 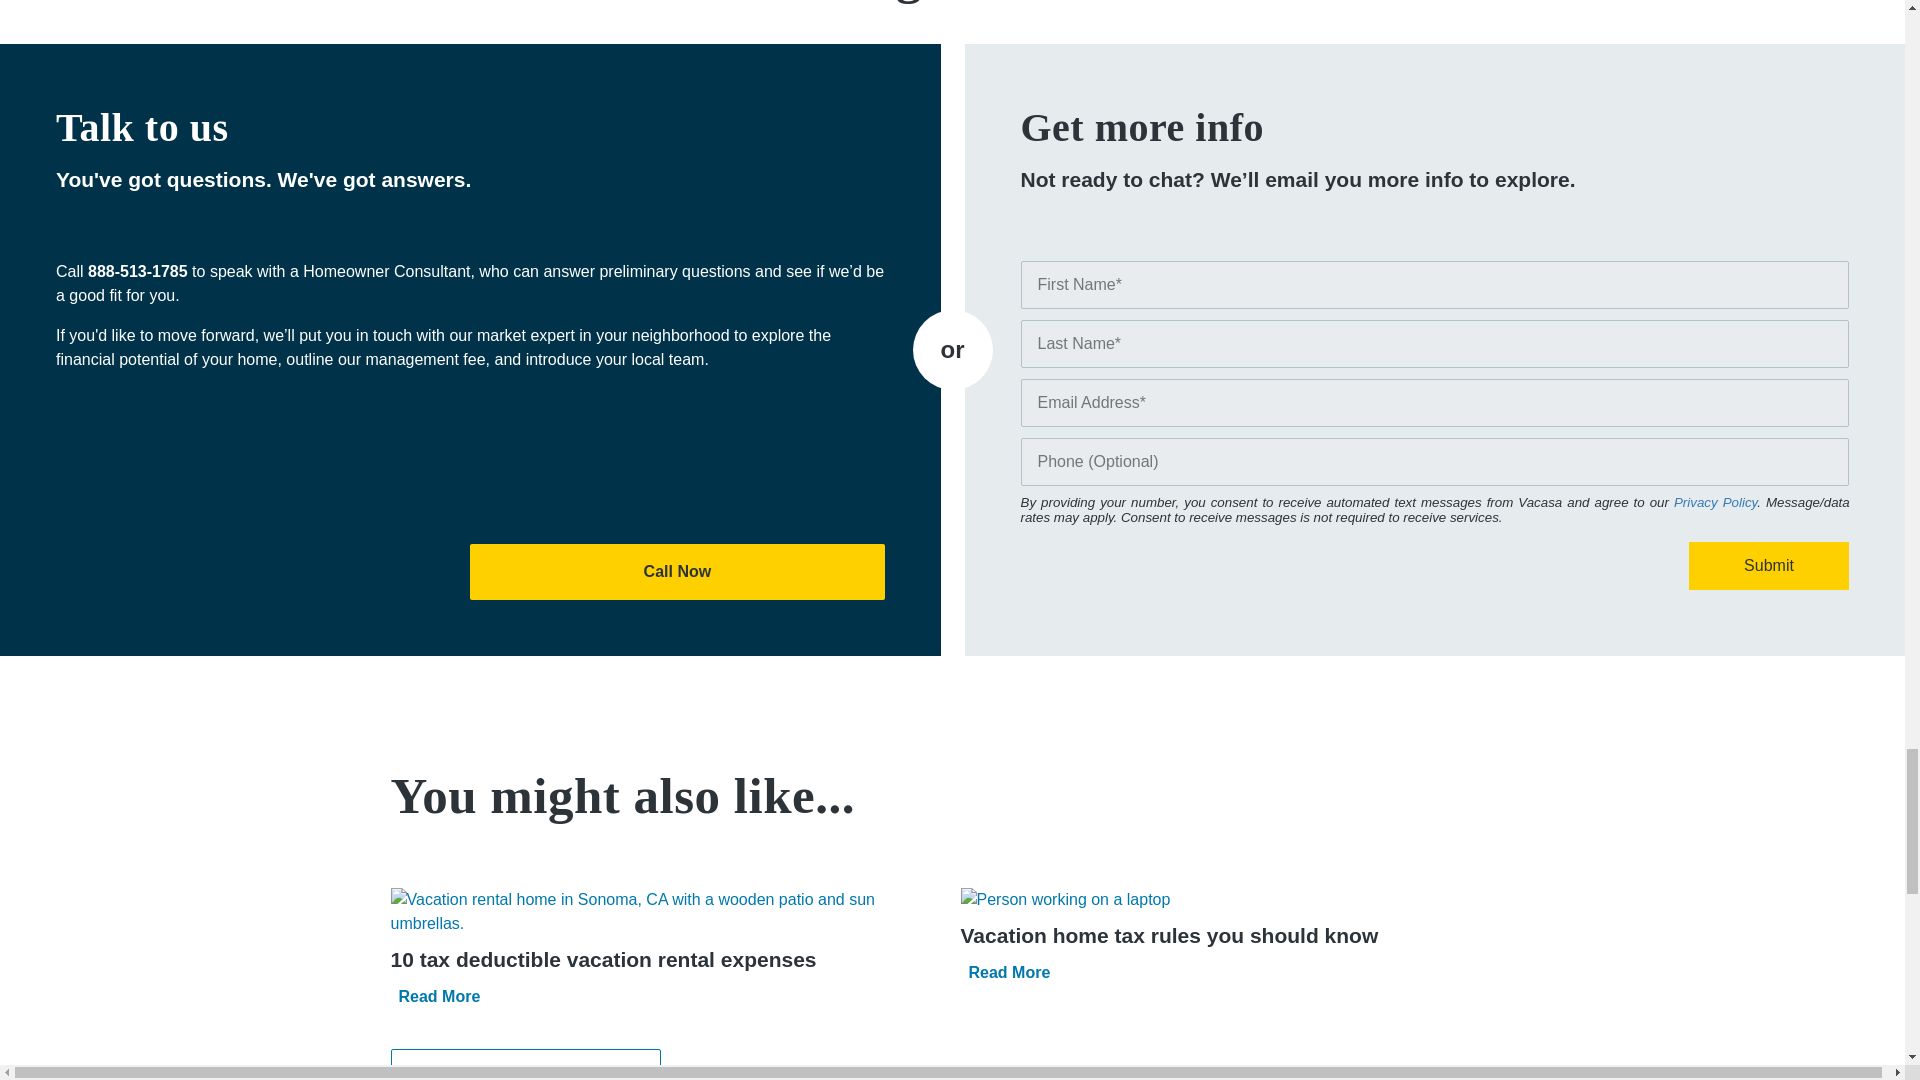 I want to click on Read More, so click(x=1048, y=972).